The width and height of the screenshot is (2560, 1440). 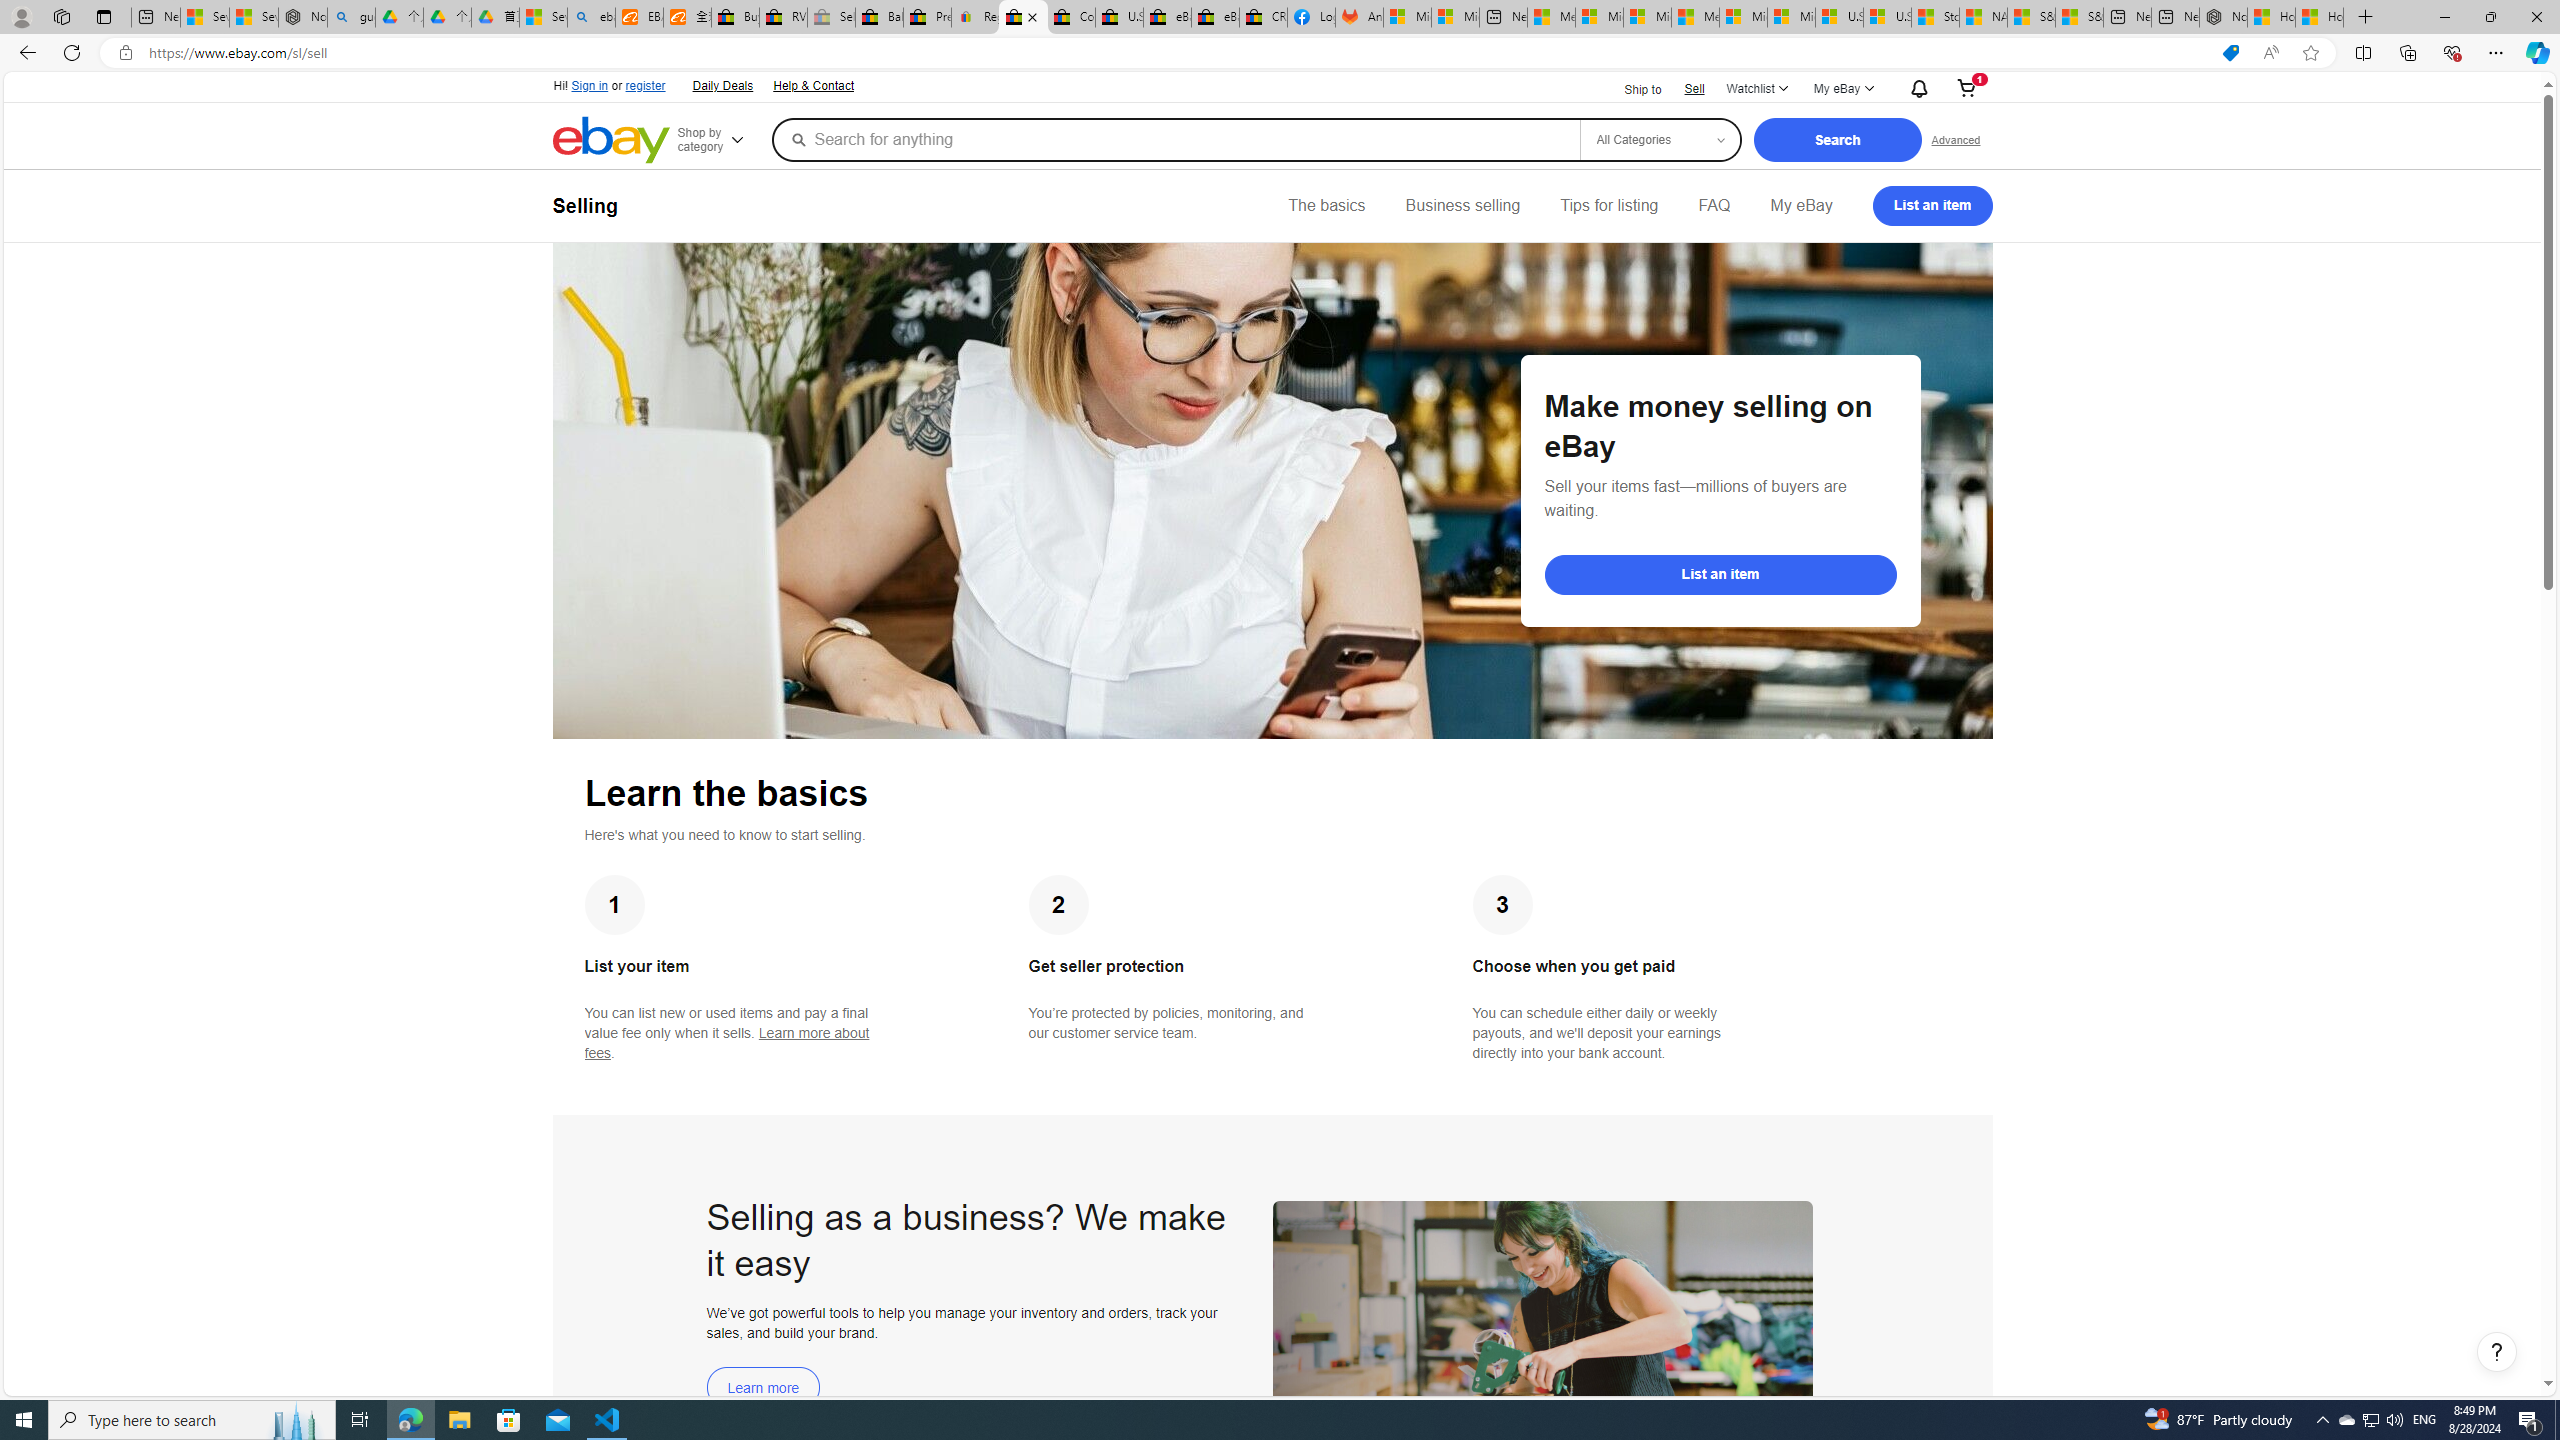 I want to click on Learn more about fees - opens in new window or tab., so click(x=726, y=1043).